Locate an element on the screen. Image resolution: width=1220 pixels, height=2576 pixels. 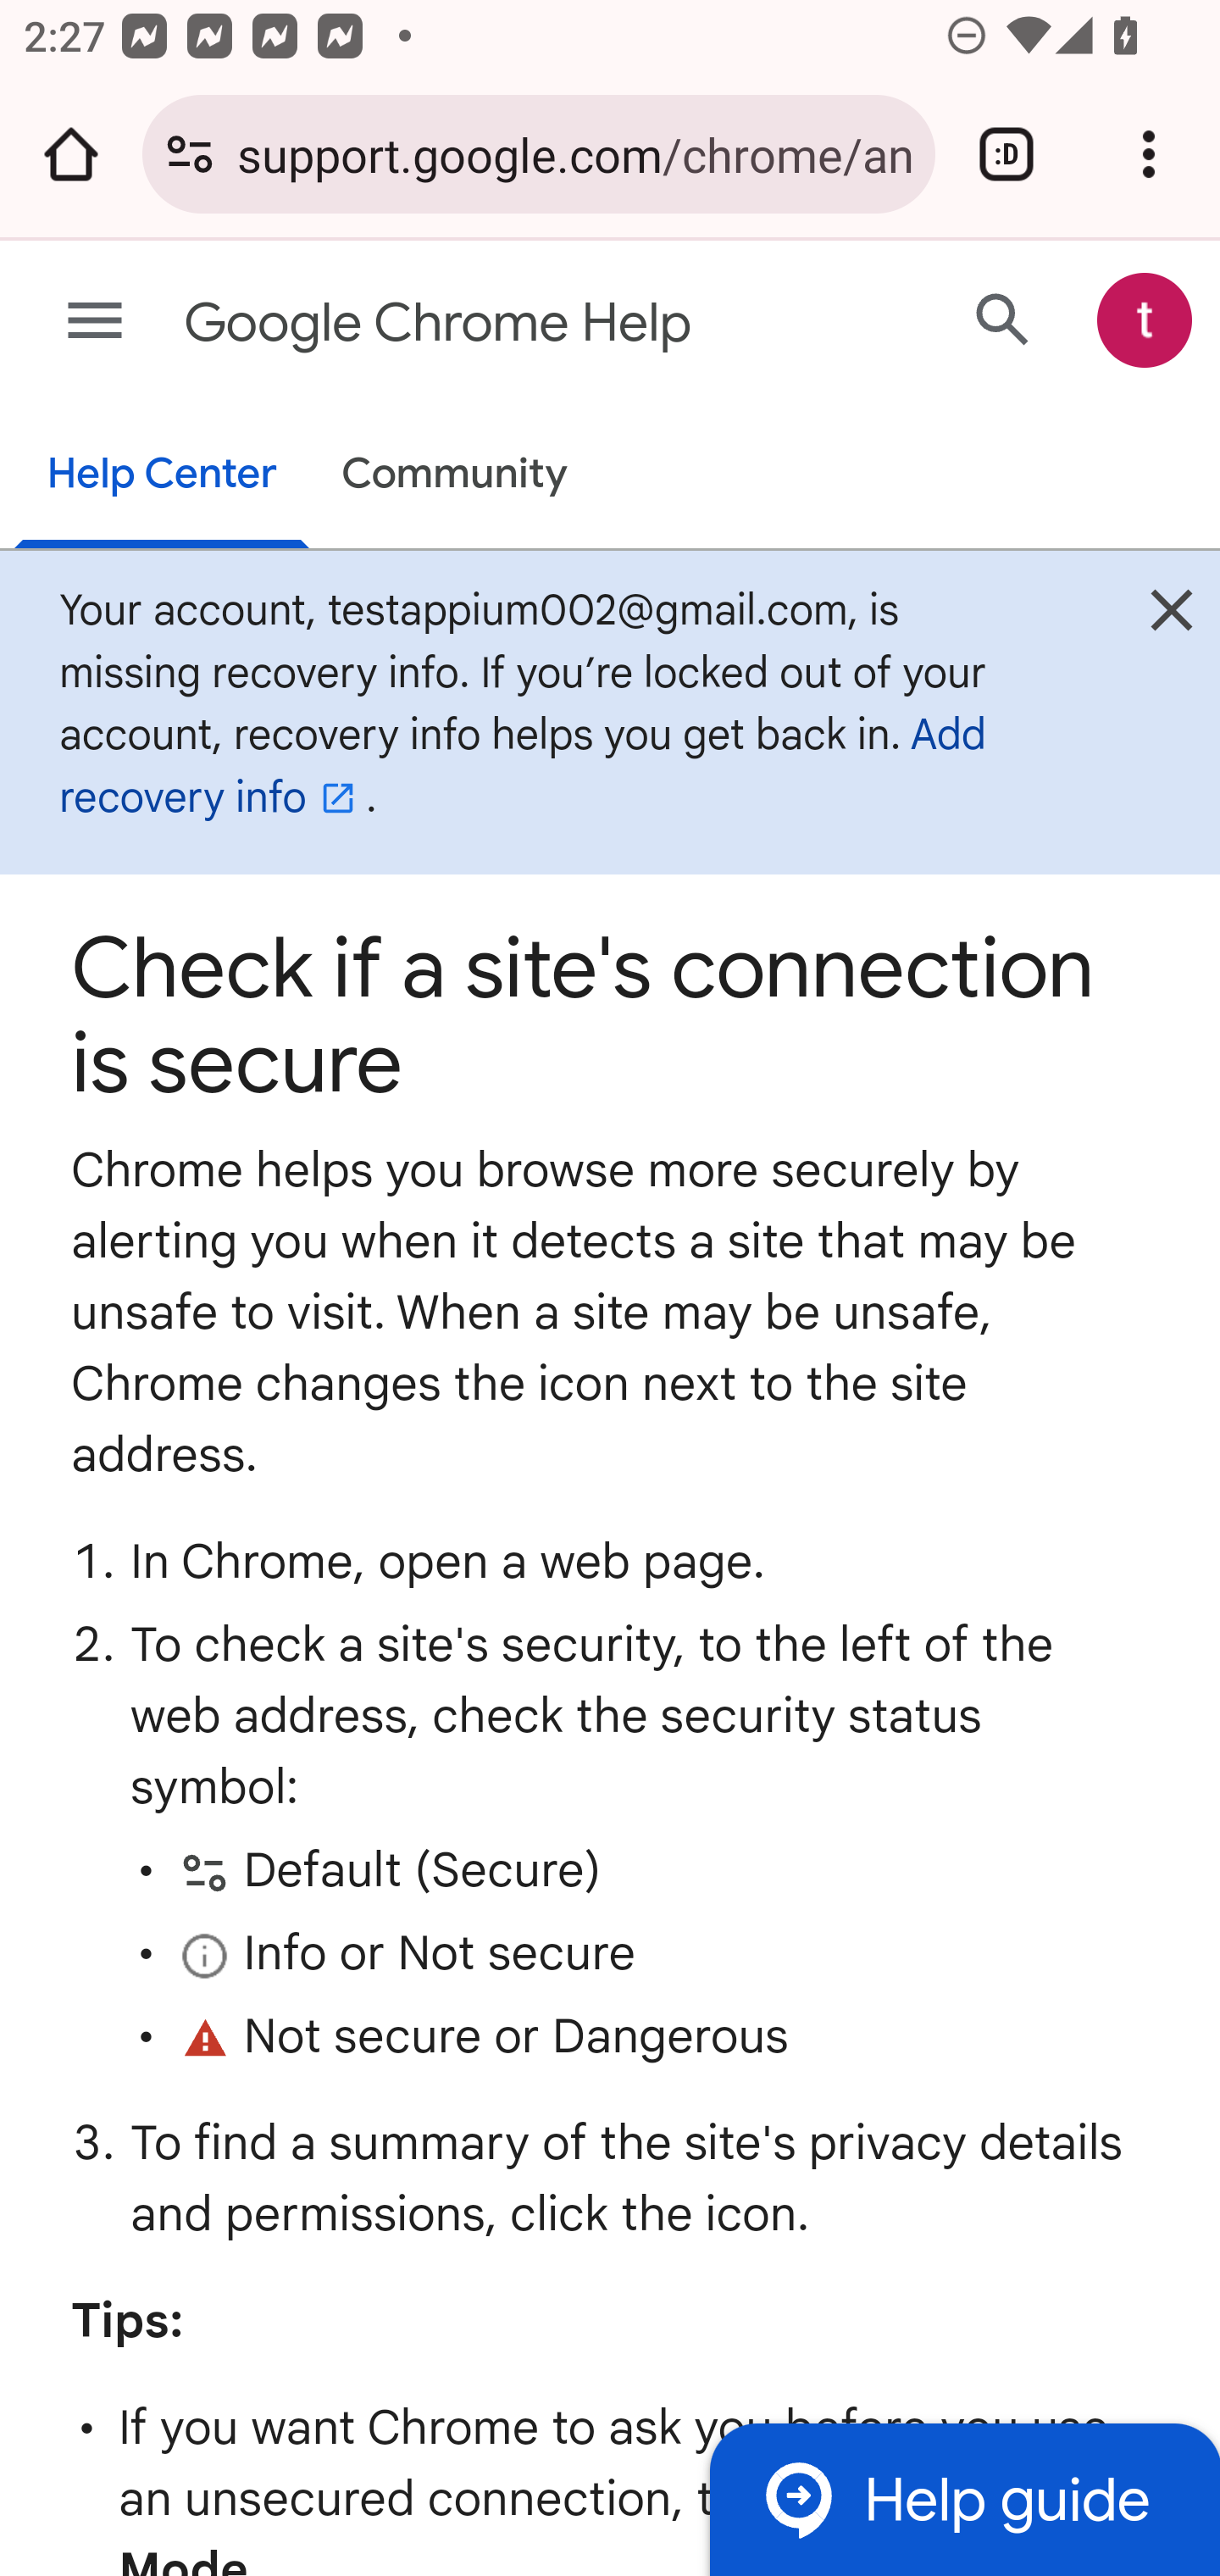
Community is located at coordinates (454, 476).